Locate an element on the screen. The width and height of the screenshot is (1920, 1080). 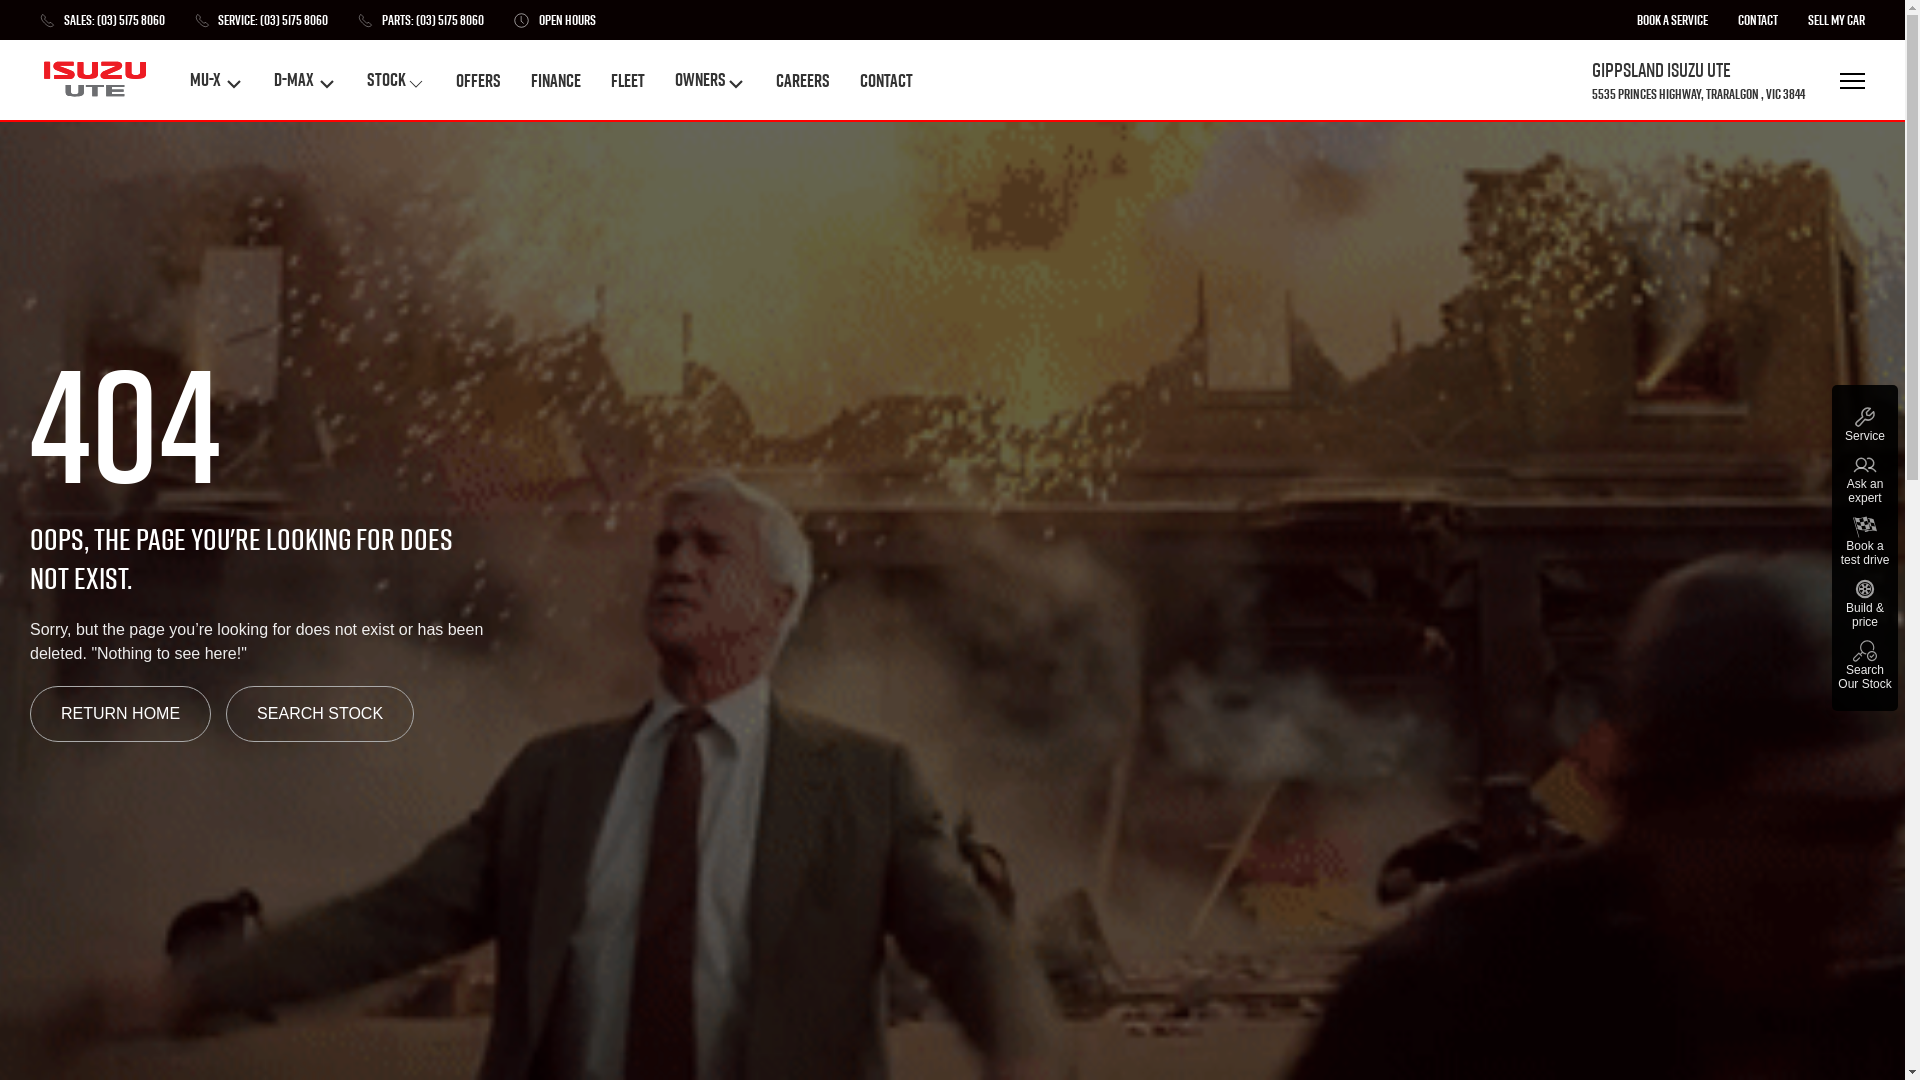
Service is located at coordinates (1865, 424).